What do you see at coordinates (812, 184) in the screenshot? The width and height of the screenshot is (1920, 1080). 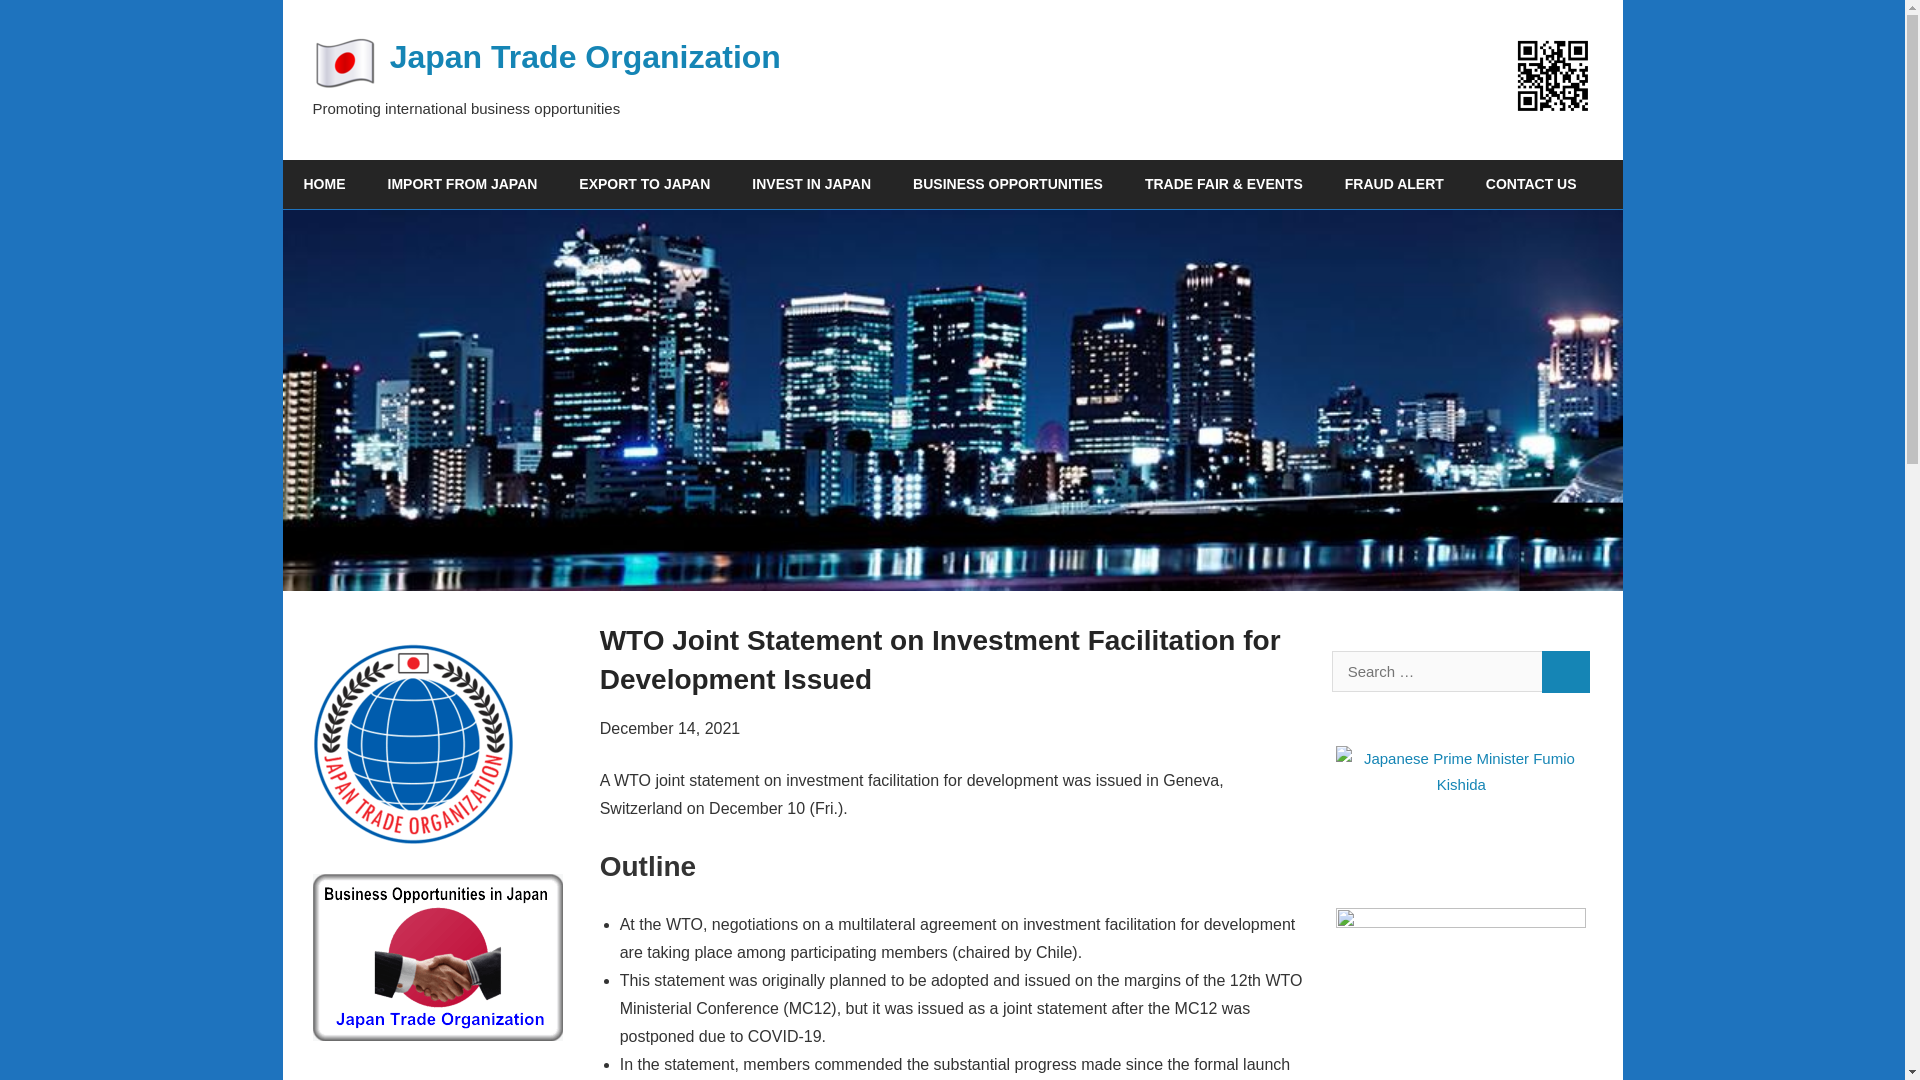 I see `INVEST IN JAPAN` at bounding box center [812, 184].